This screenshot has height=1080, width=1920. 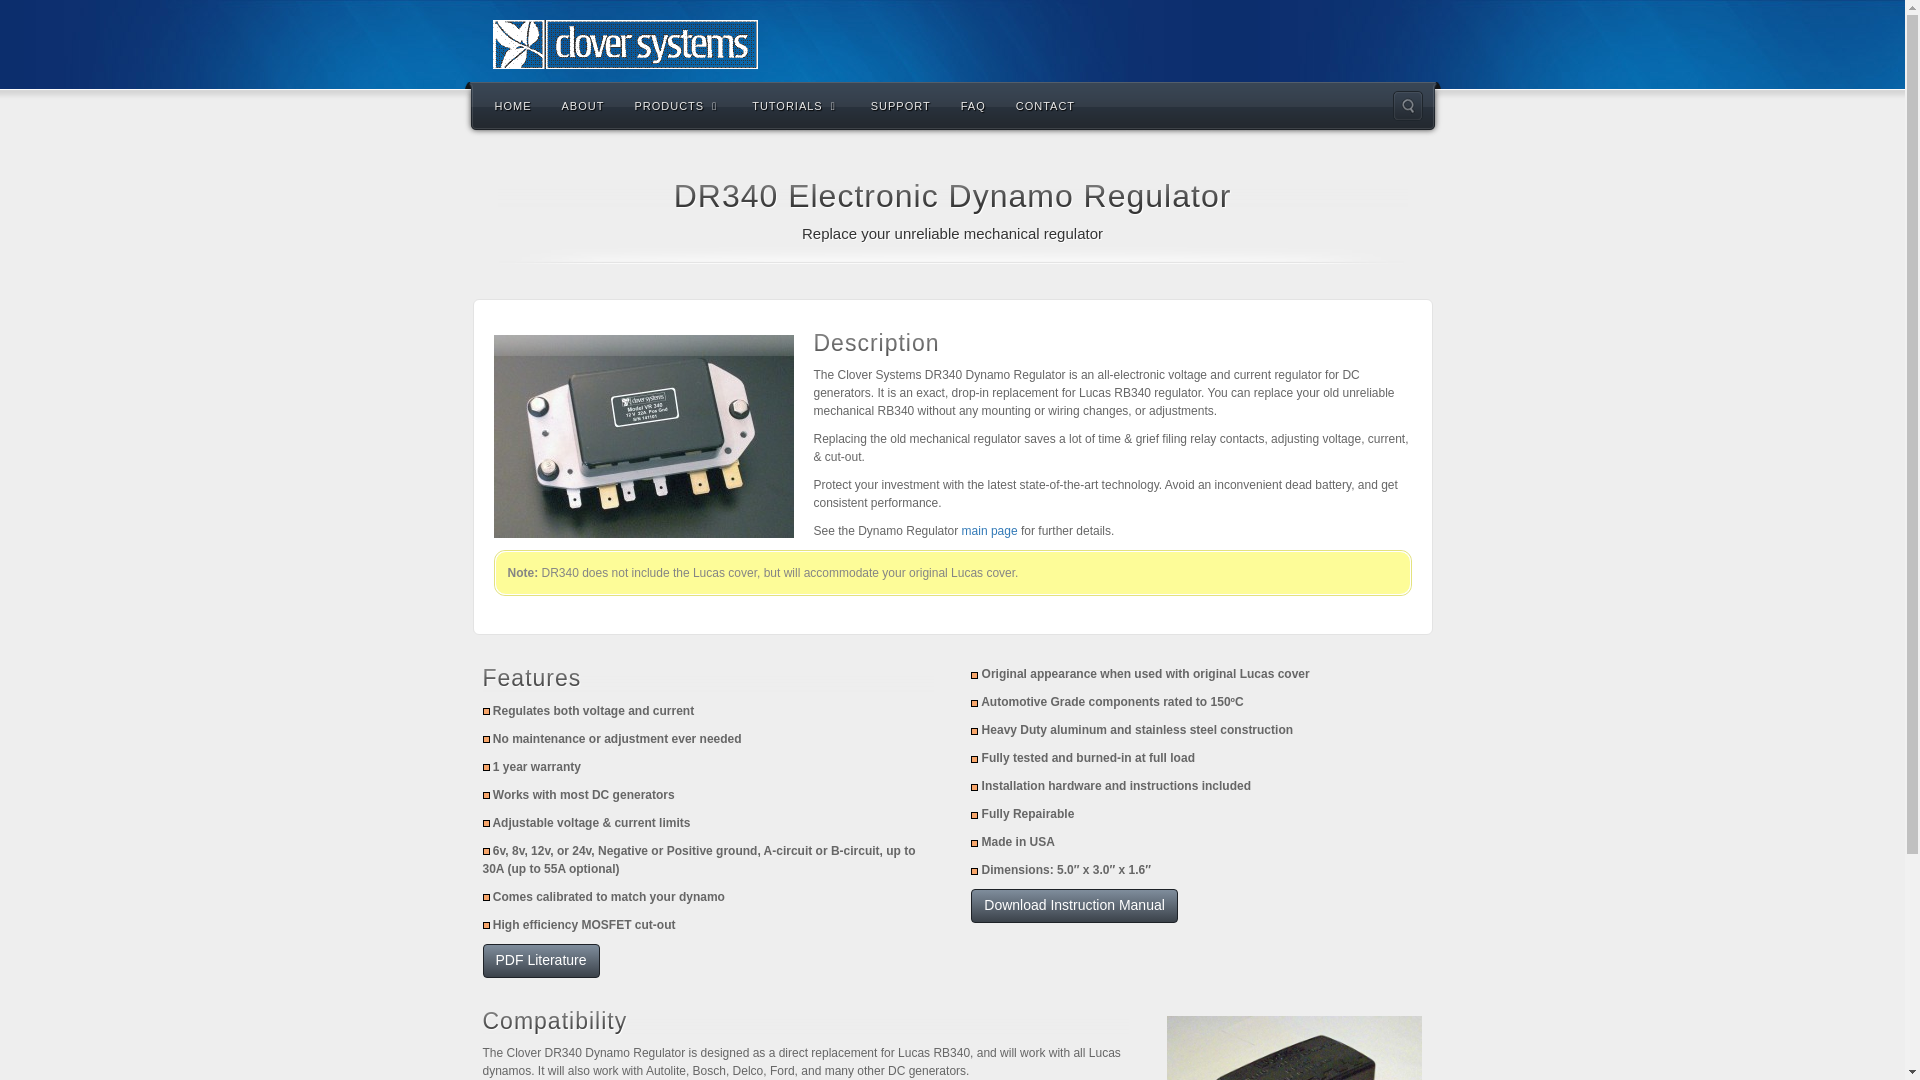 I want to click on HOME, so click(x=514, y=104).